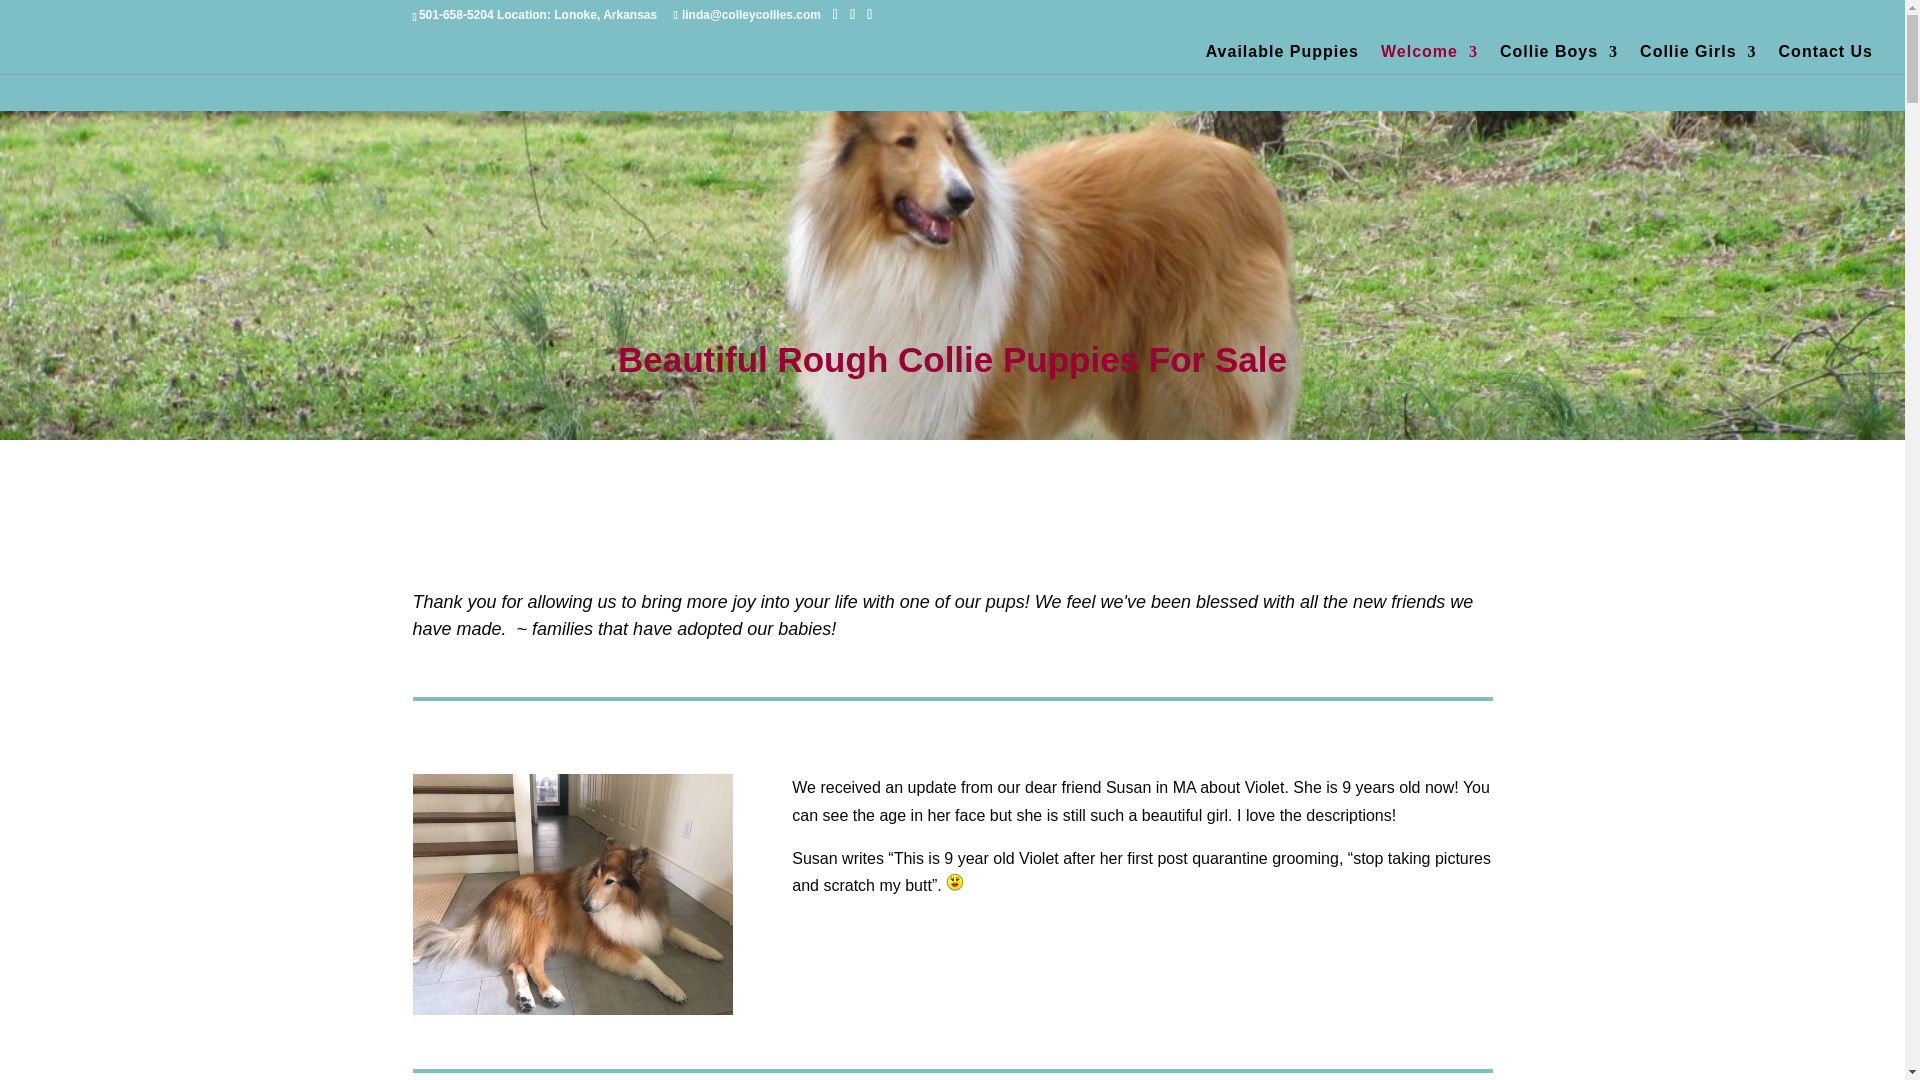 Image resolution: width=1920 pixels, height=1080 pixels. I want to click on Violet-9yearsold-R, so click(572, 894).